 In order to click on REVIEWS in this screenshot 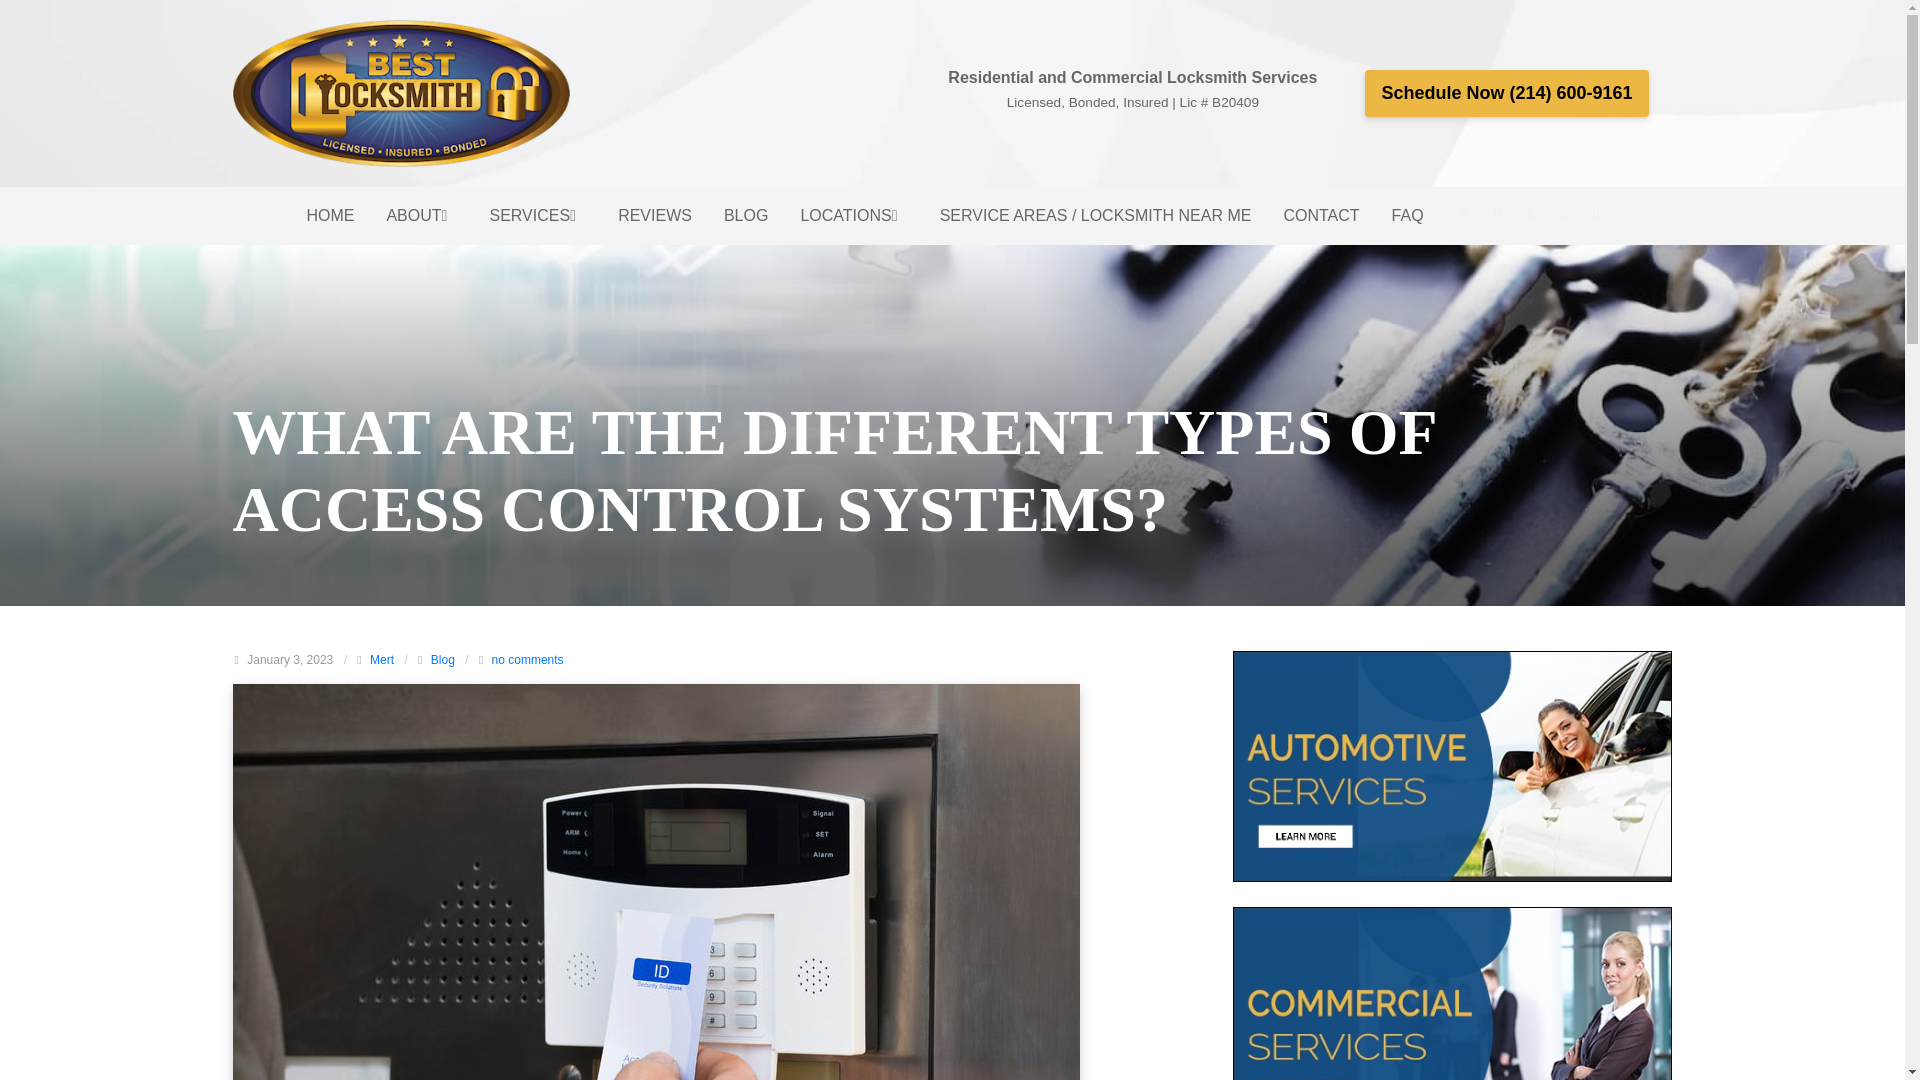, I will do `click(655, 216)`.